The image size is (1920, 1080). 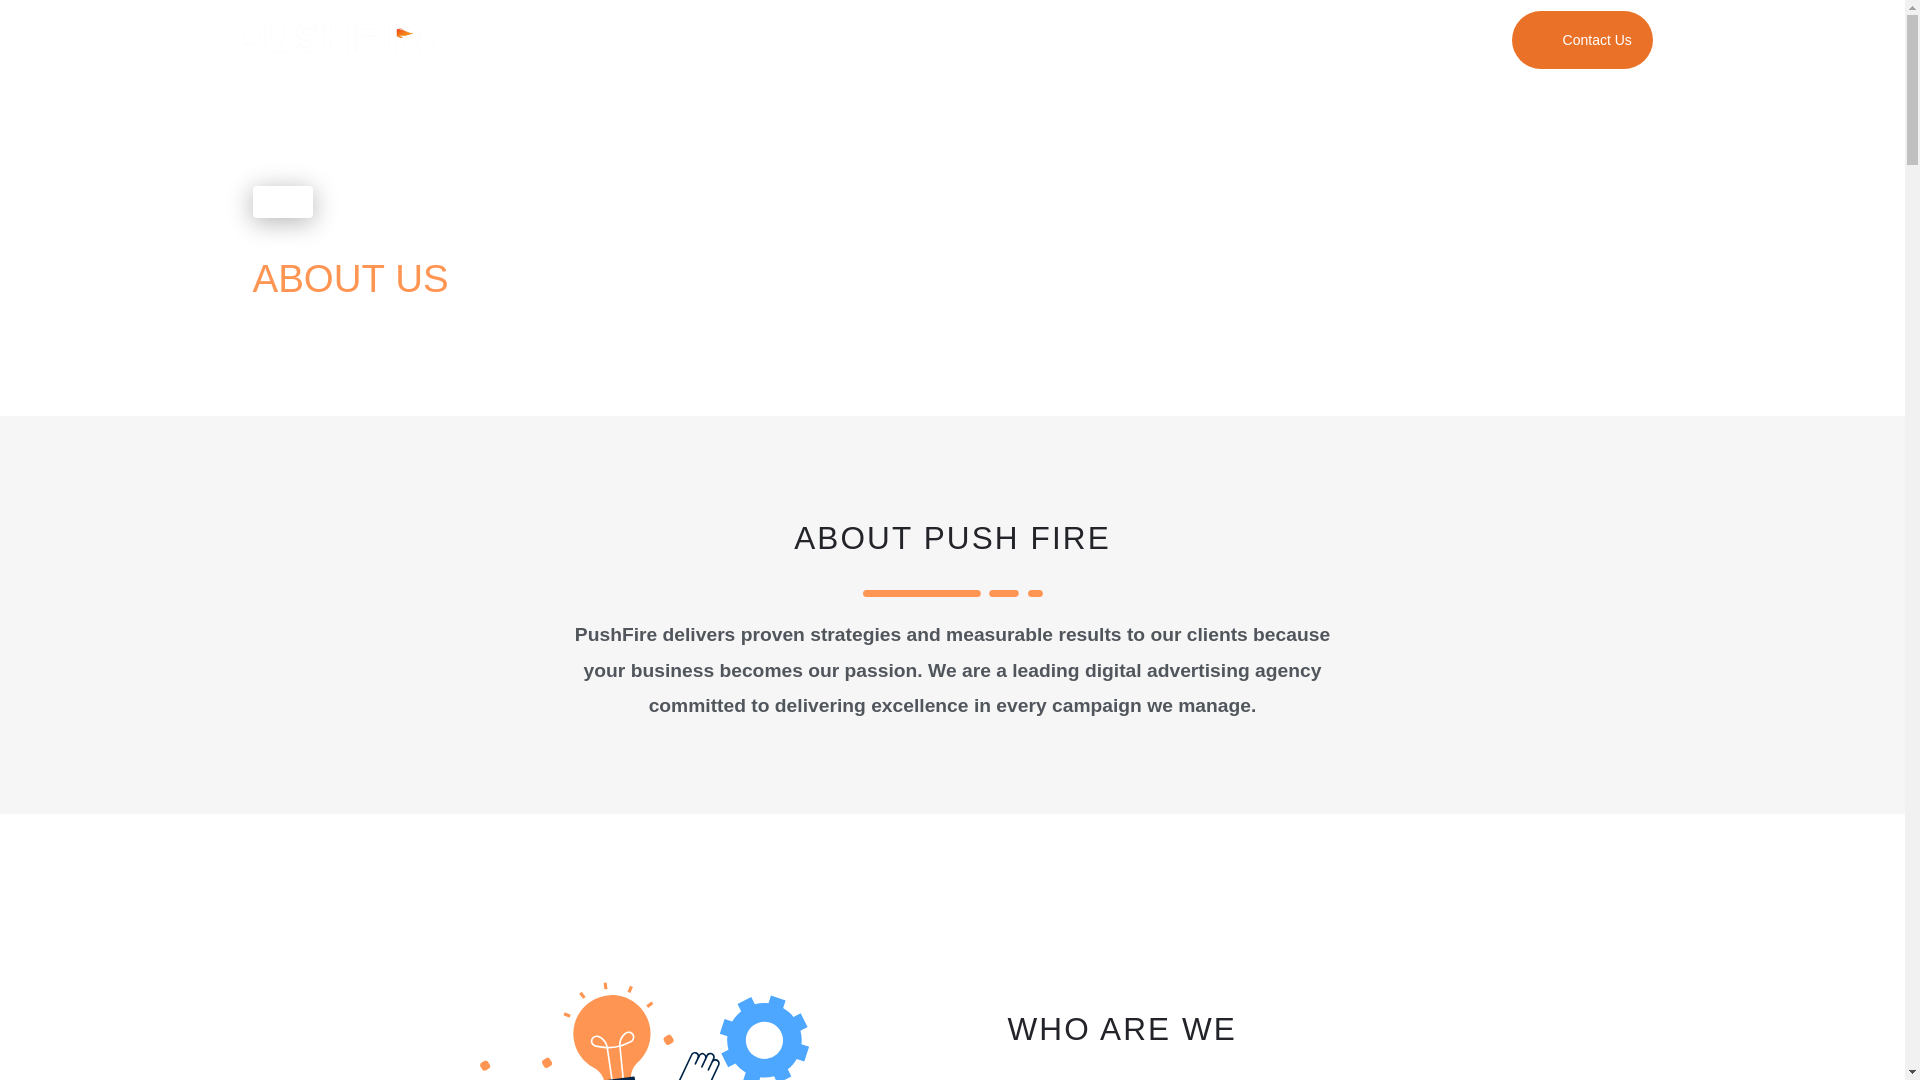 What do you see at coordinates (615, 992) in the screenshot?
I see `colleagues.svg` at bounding box center [615, 992].